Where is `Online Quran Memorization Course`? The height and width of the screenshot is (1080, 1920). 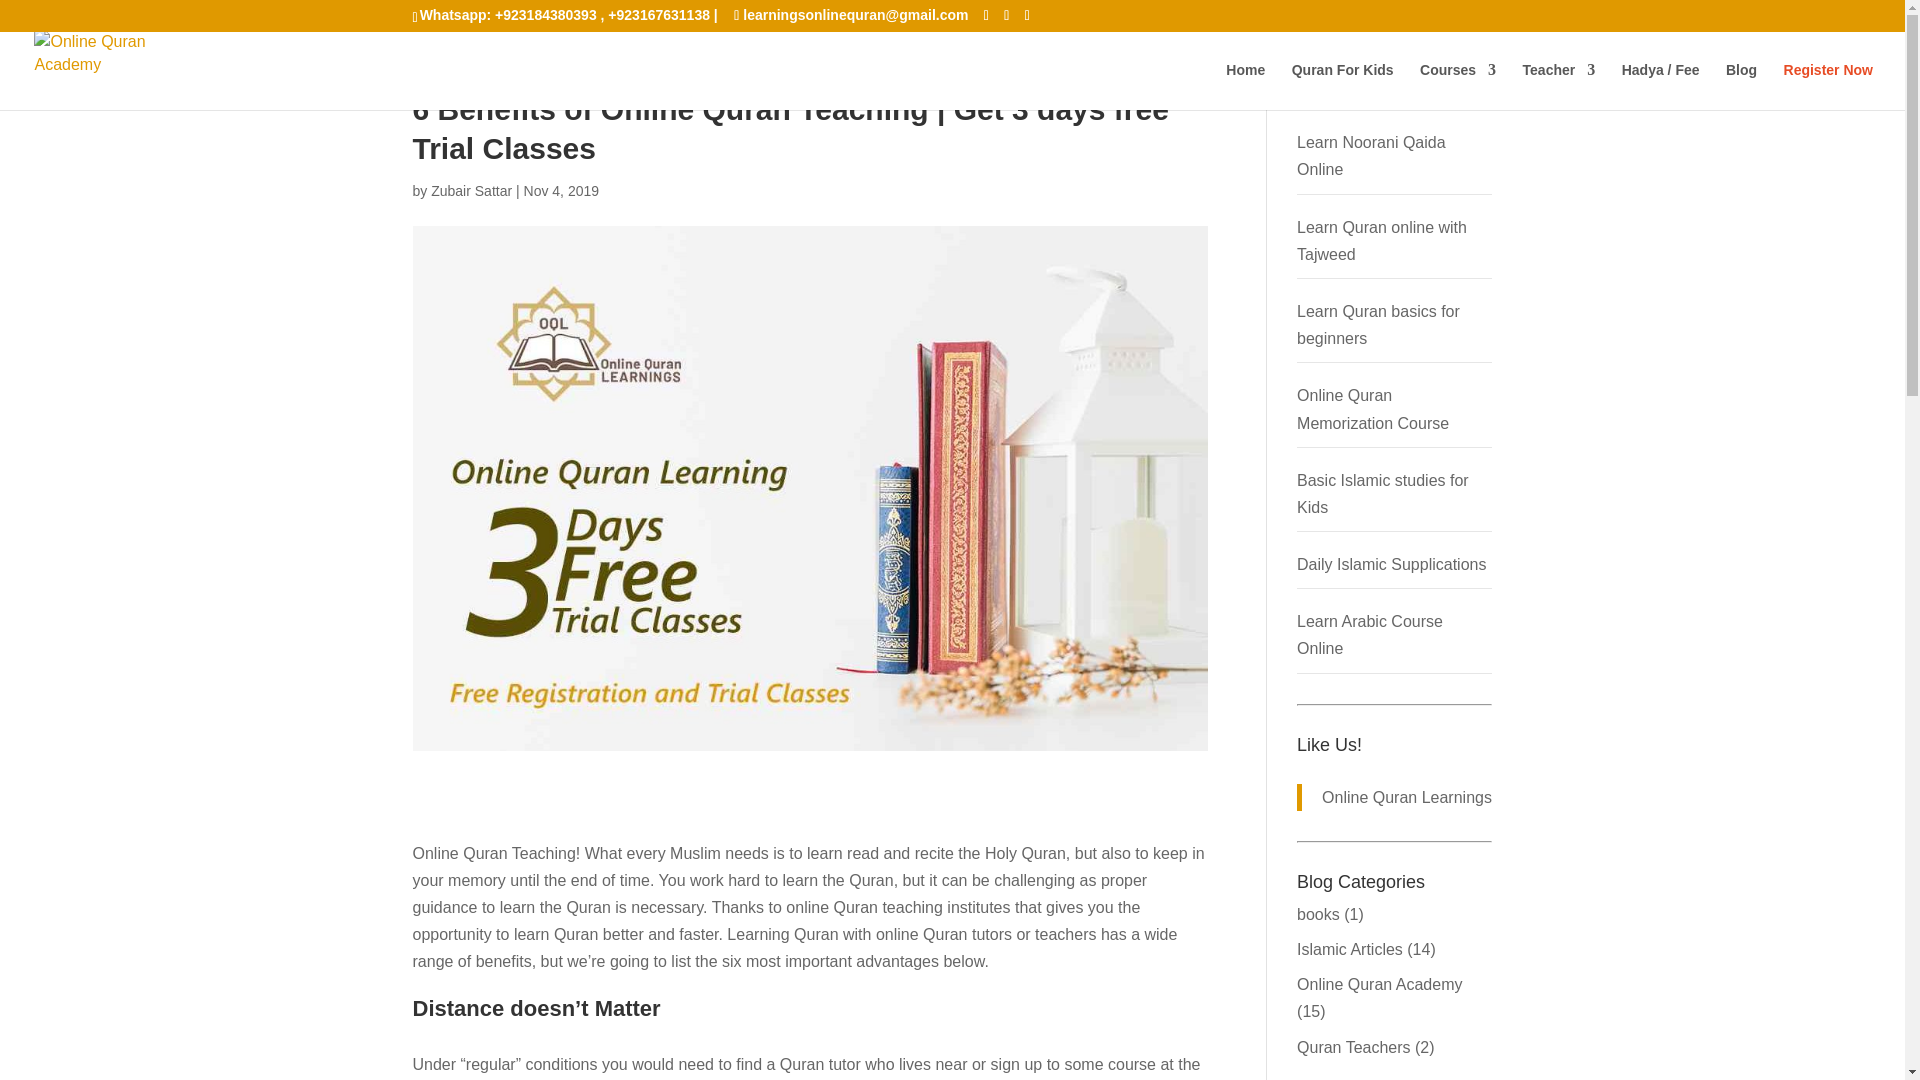 Online Quran Memorization Course is located at coordinates (1373, 408).